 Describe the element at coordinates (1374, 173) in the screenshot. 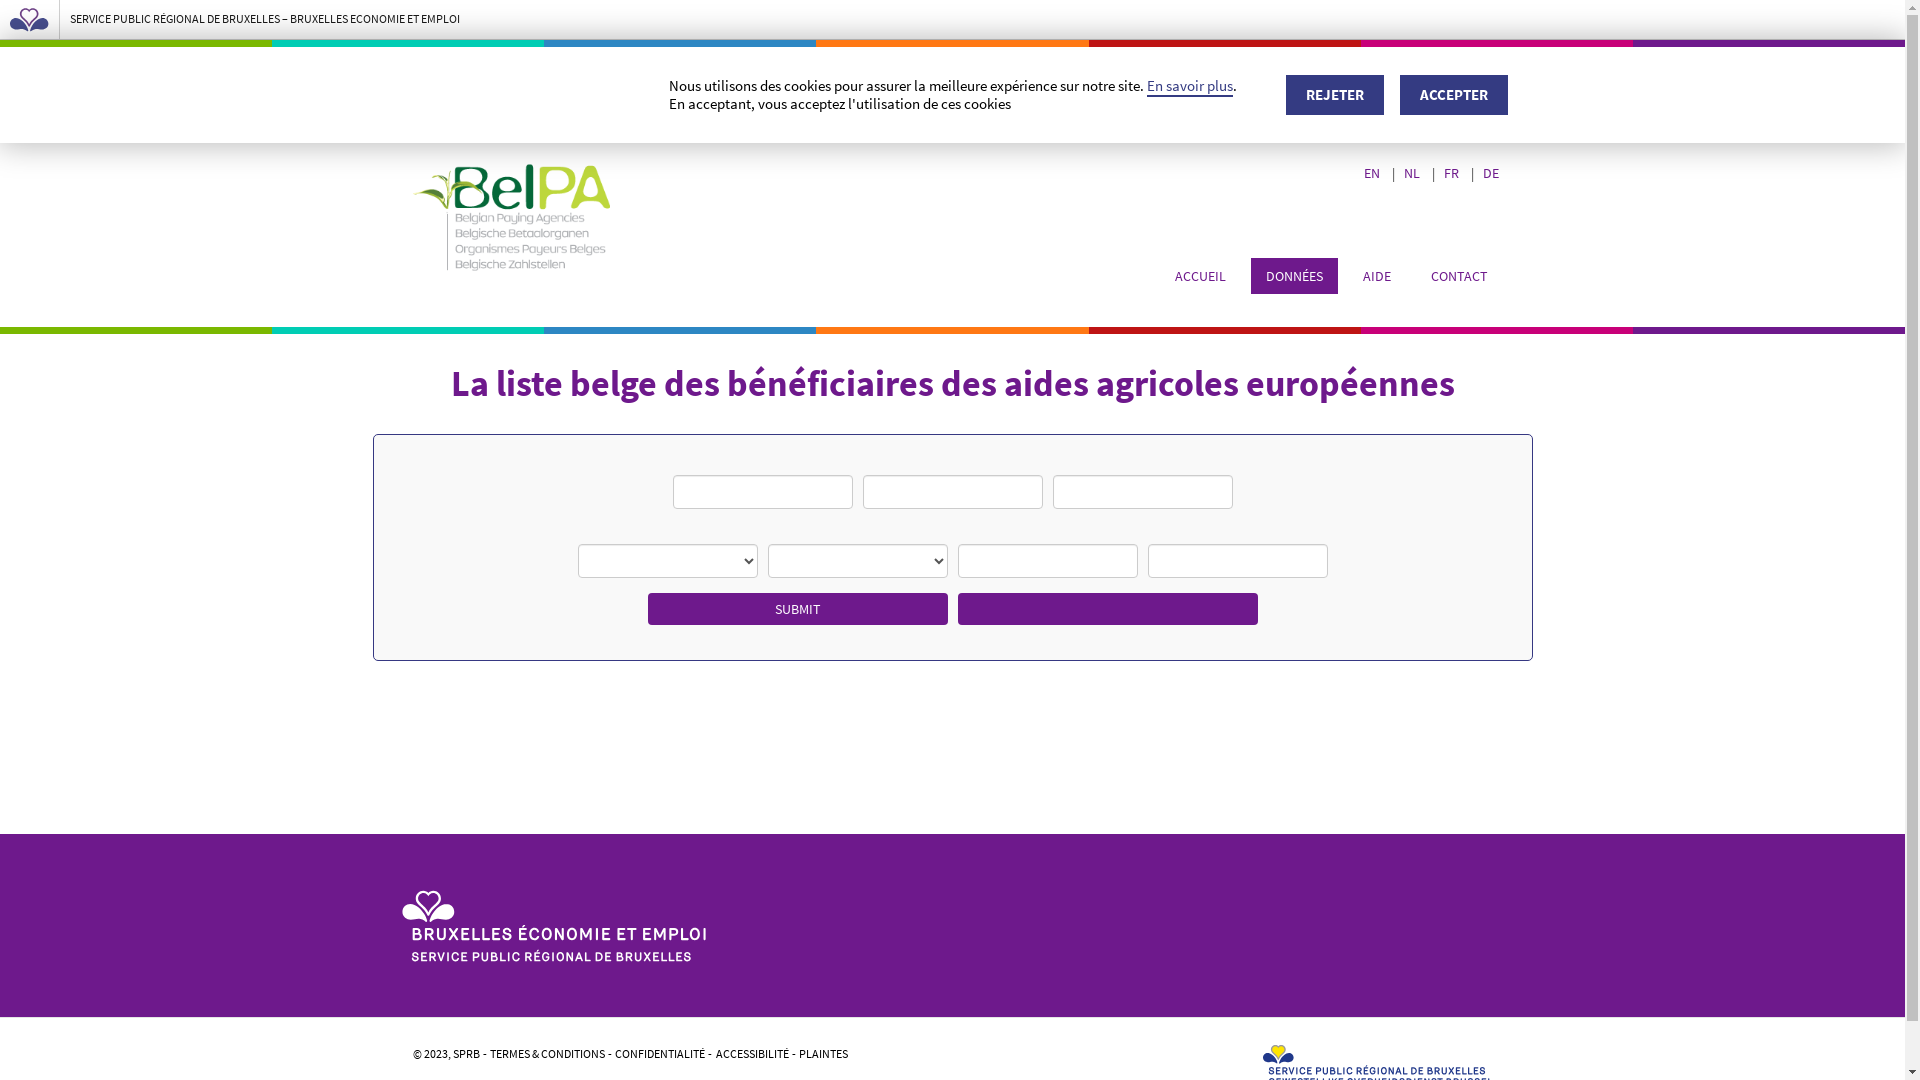

I see `EN` at that location.